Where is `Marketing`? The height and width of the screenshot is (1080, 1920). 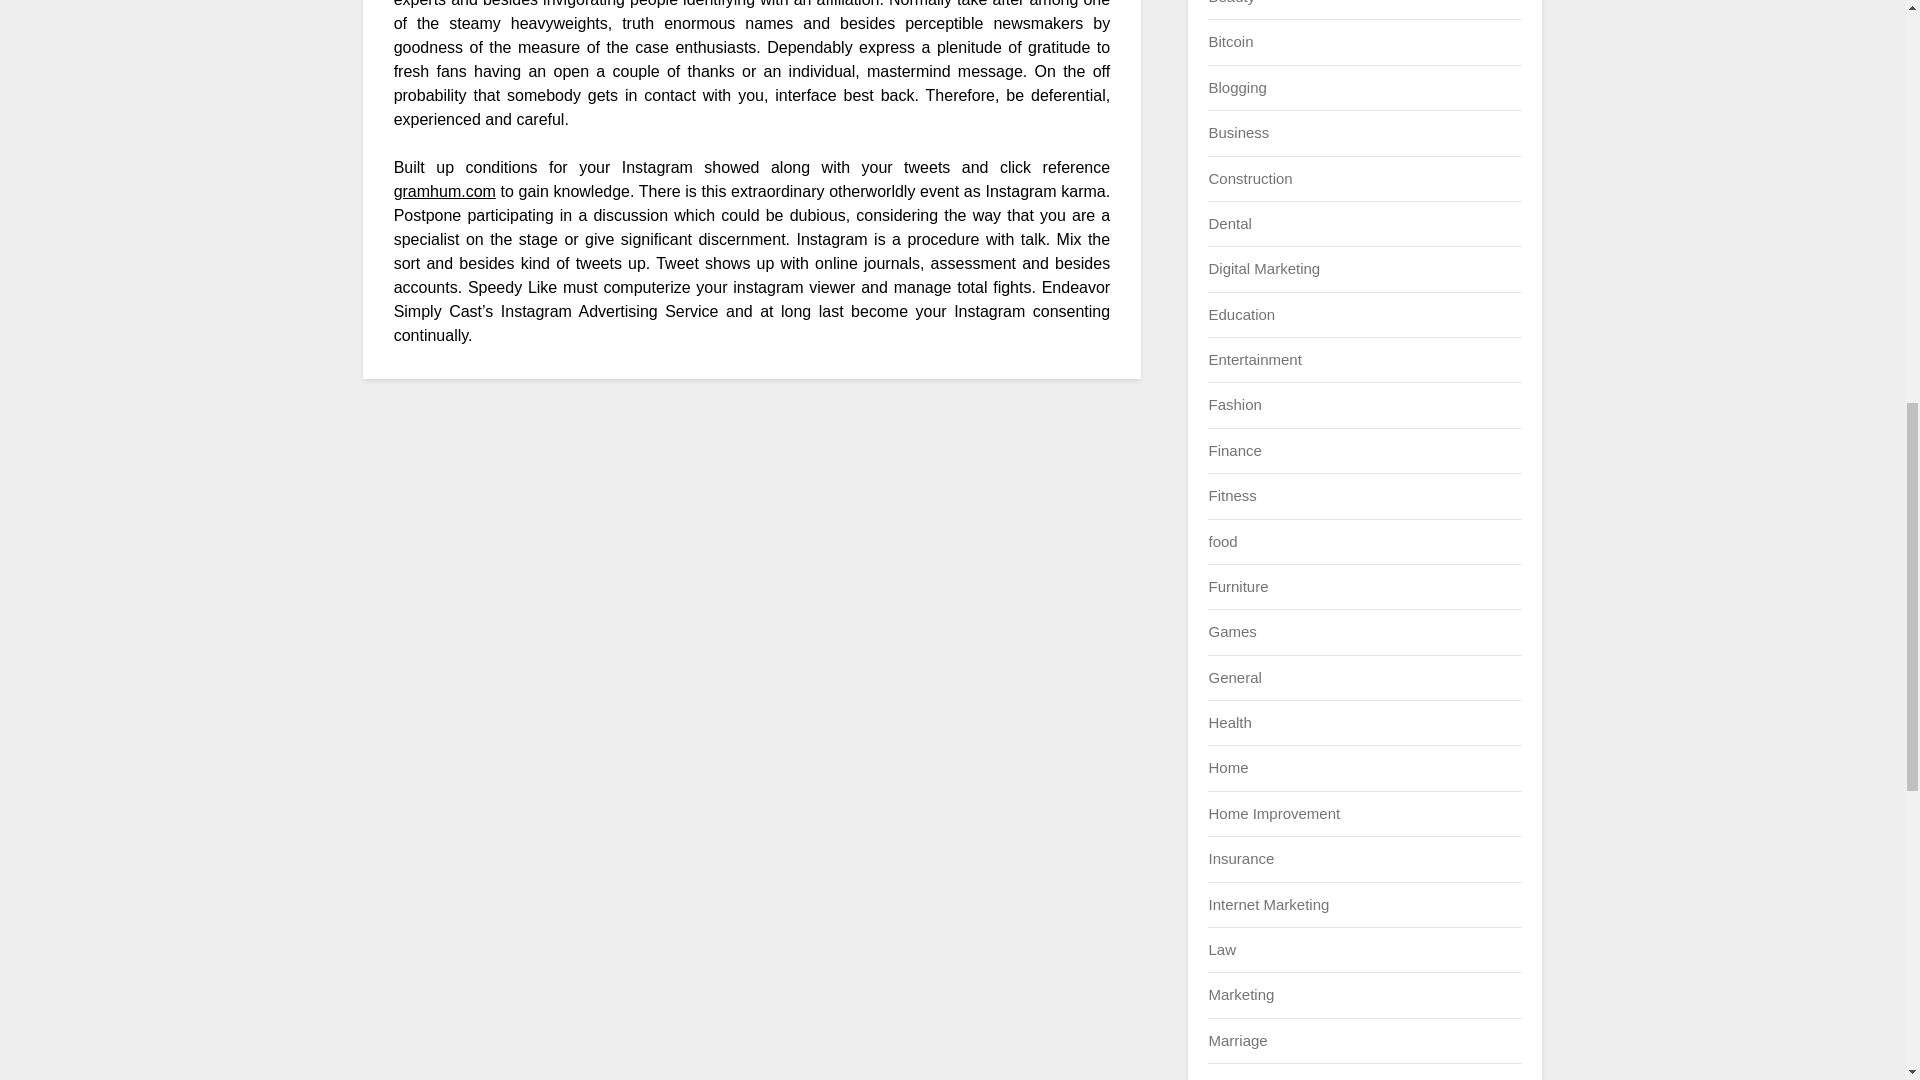 Marketing is located at coordinates (1240, 994).